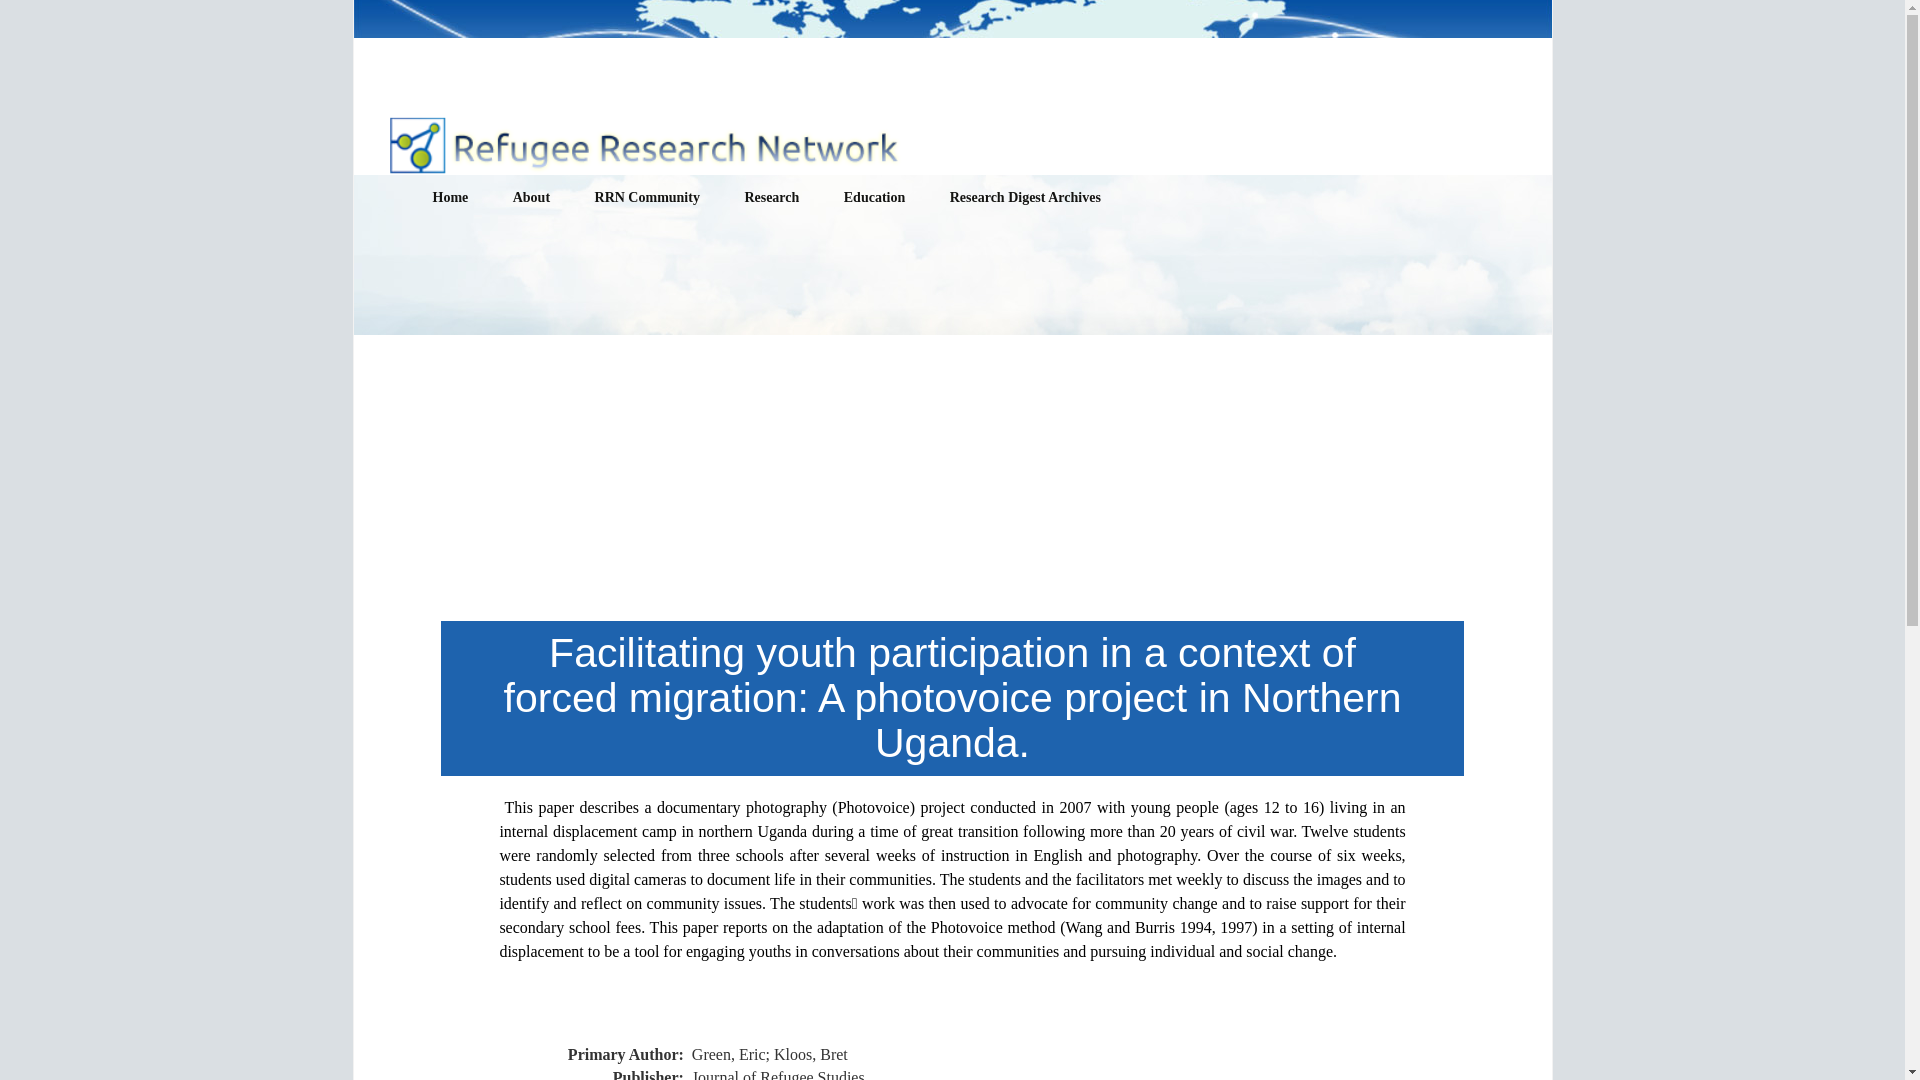  What do you see at coordinates (771, 198) in the screenshot?
I see `Research` at bounding box center [771, 198].